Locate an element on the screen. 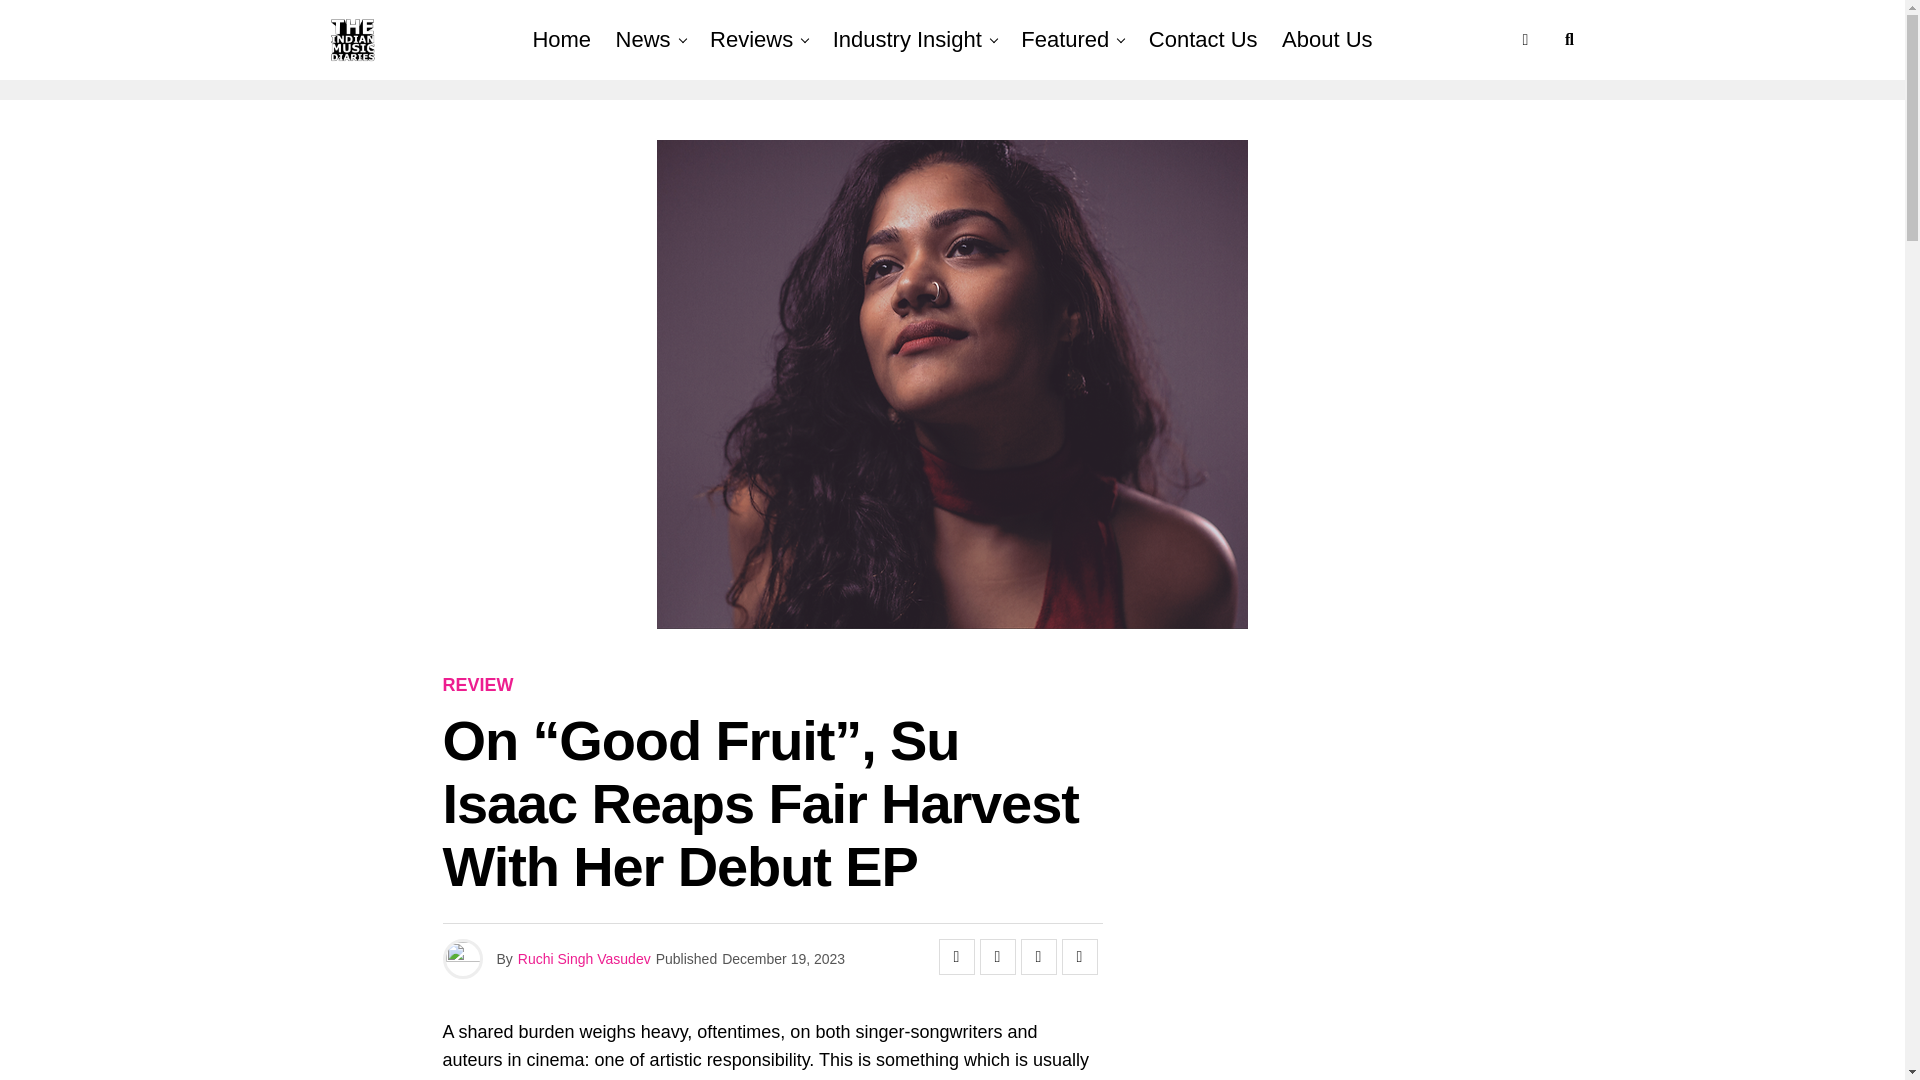  Posts by Ruchi Singh Vasudev is located at coordinates (584, 958).